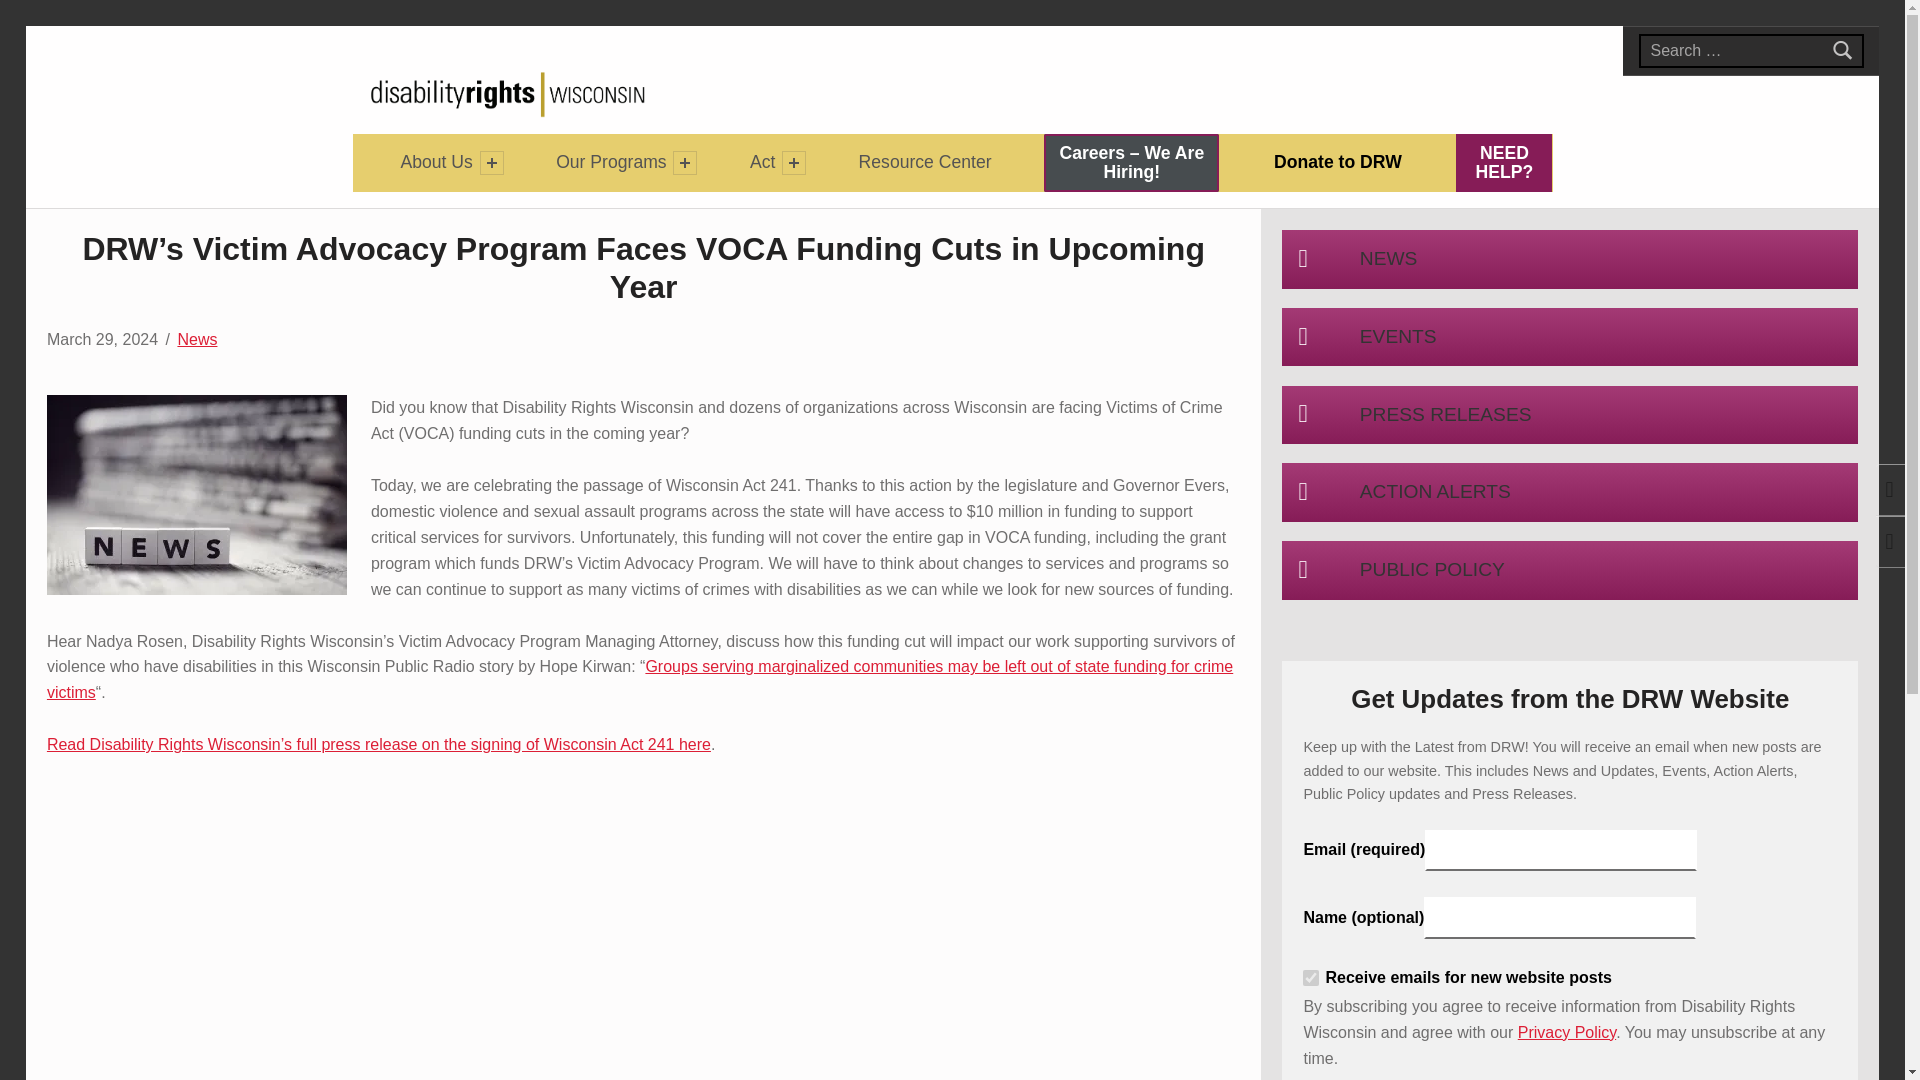  Describe the element at coordinates (611, 162) in the screenshot. I see `Act` at that location.